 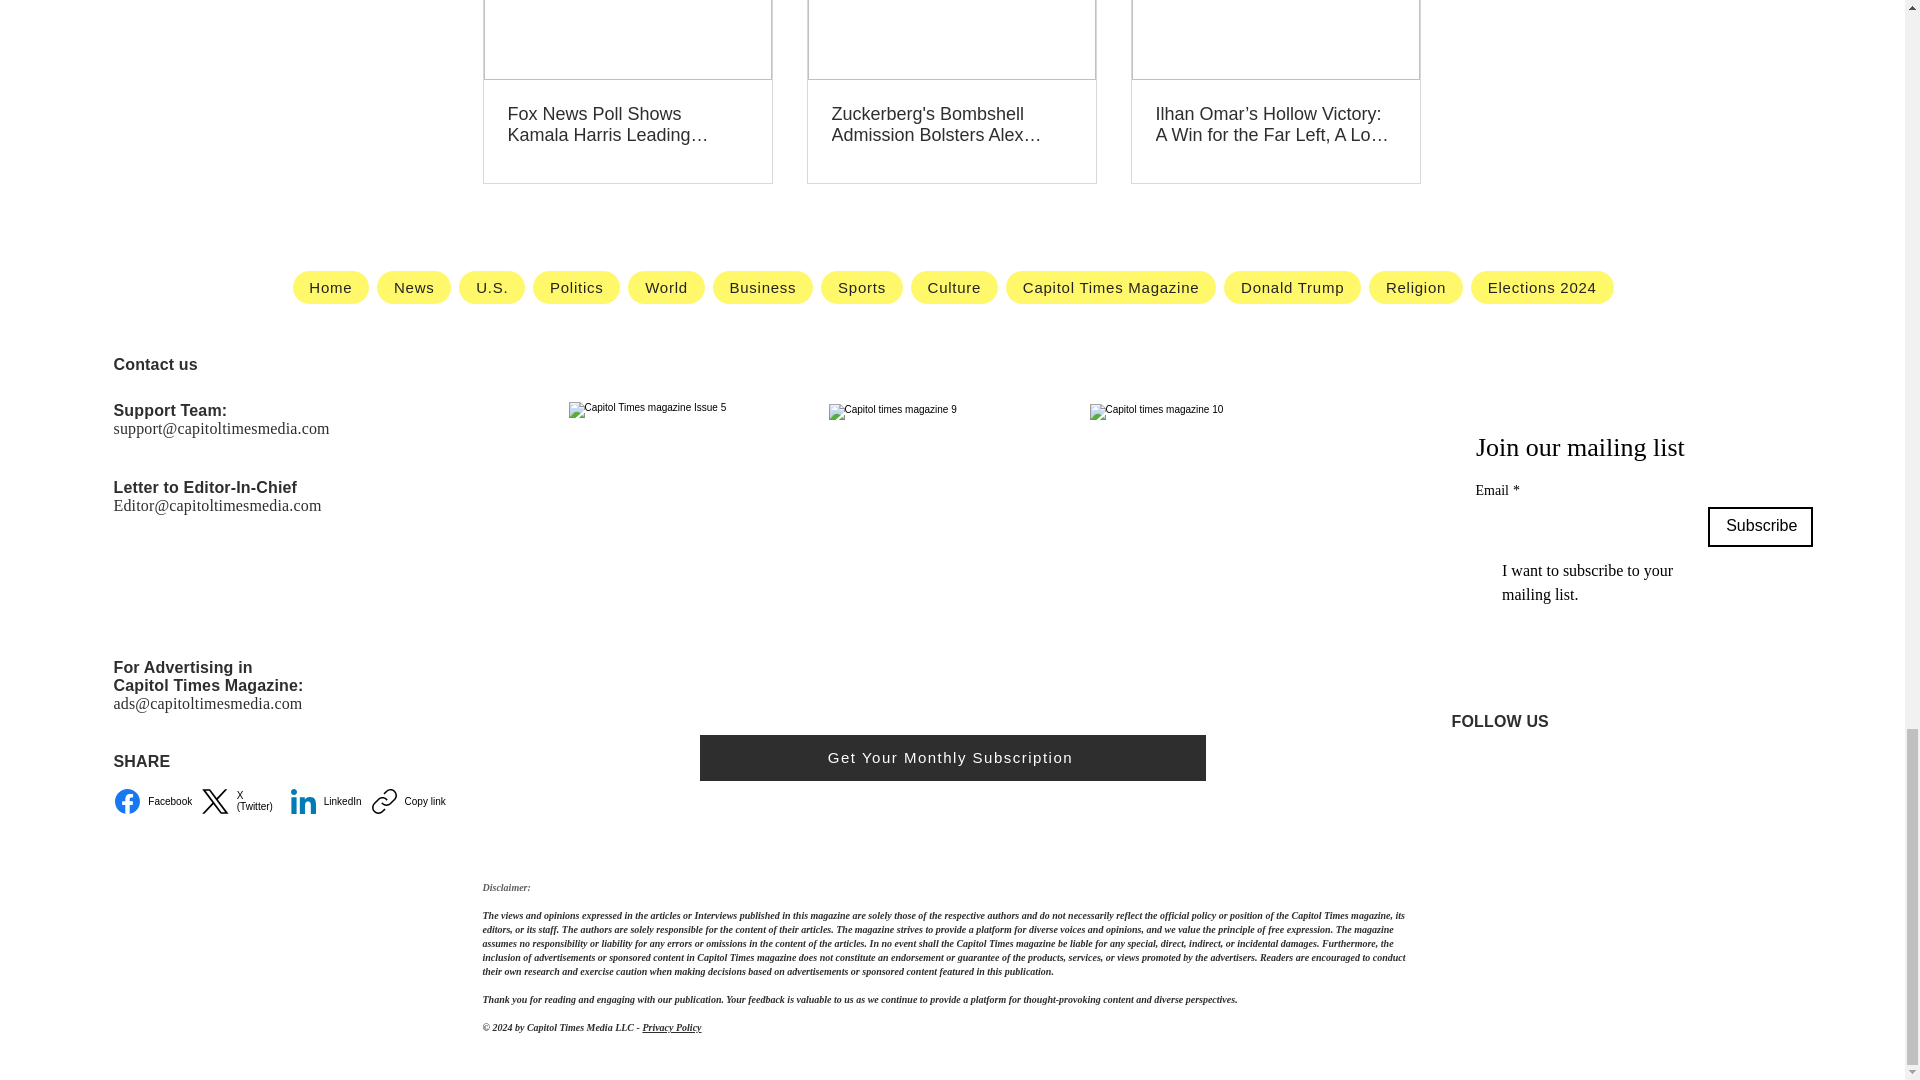 I want to click on Sports, so click(x=862, y=287).